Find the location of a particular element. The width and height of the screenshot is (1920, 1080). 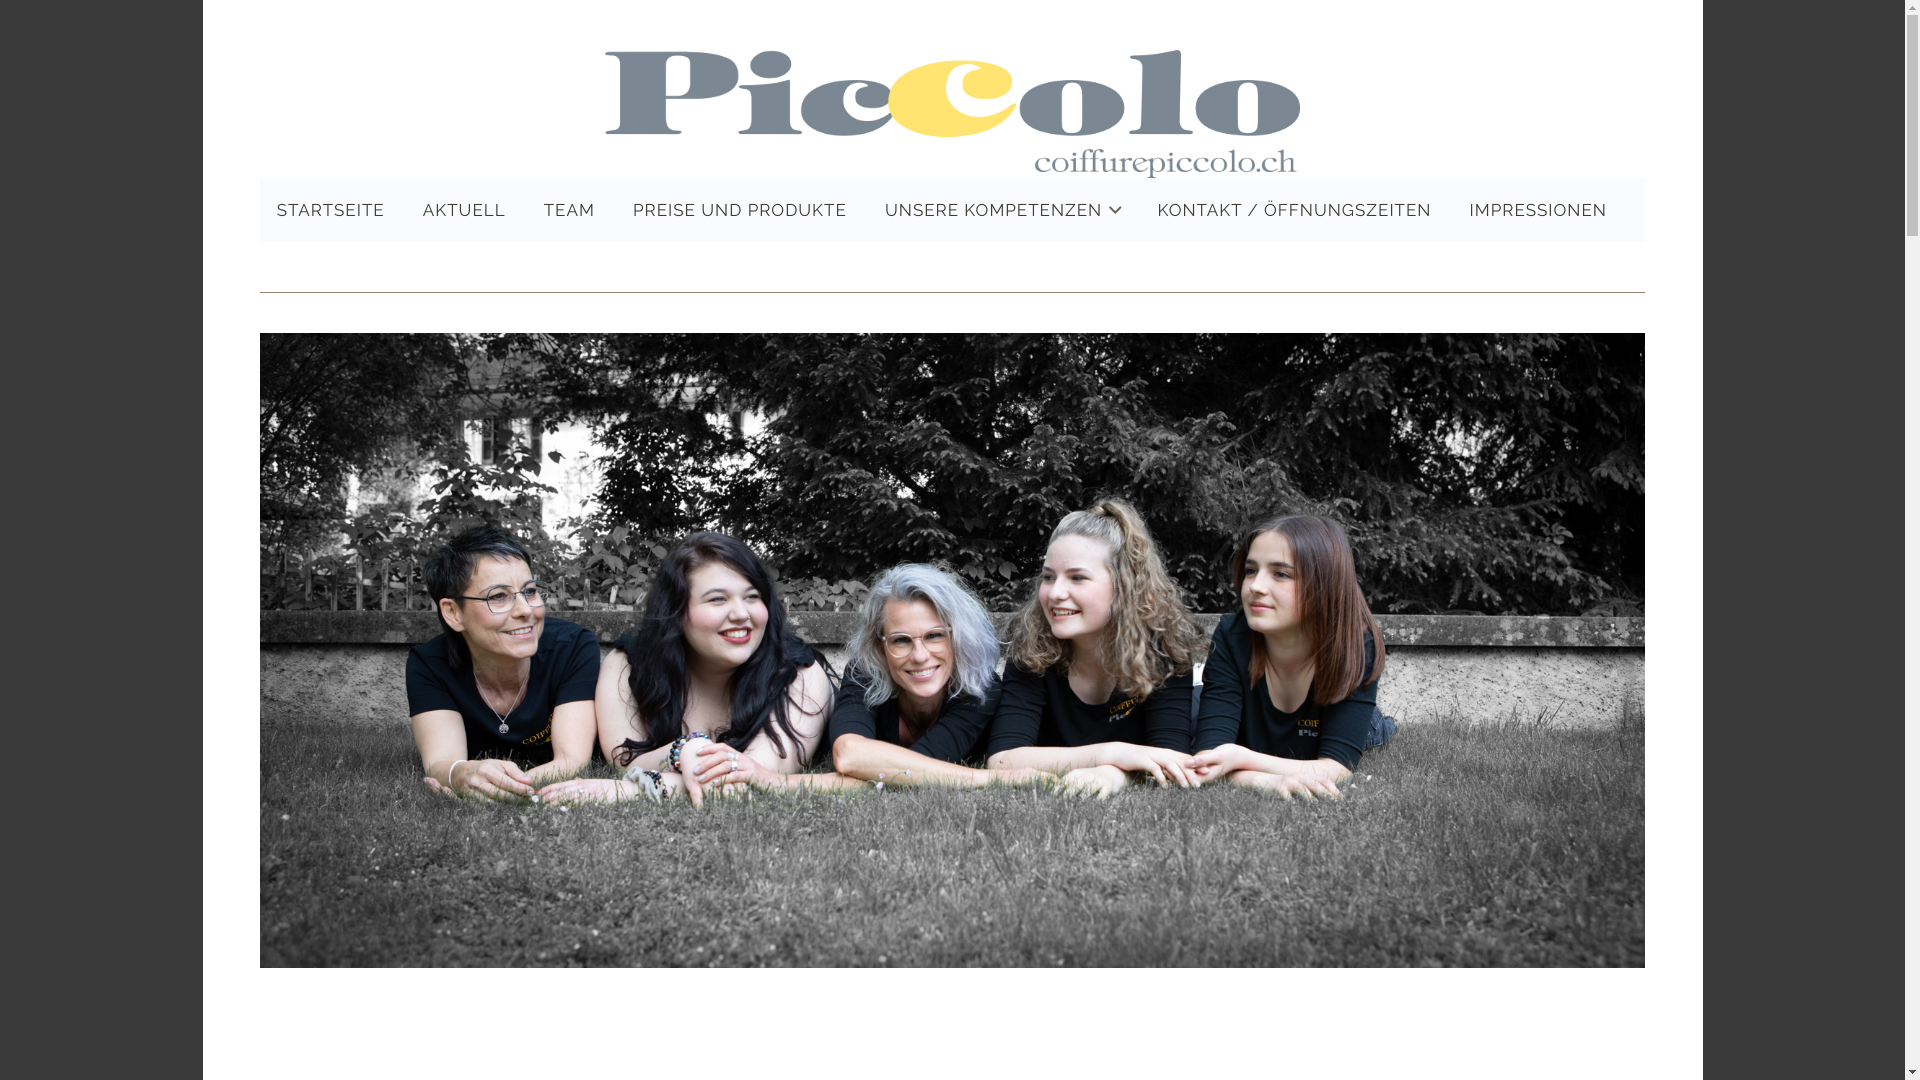

TEAM is located at coordinates (570, 210).